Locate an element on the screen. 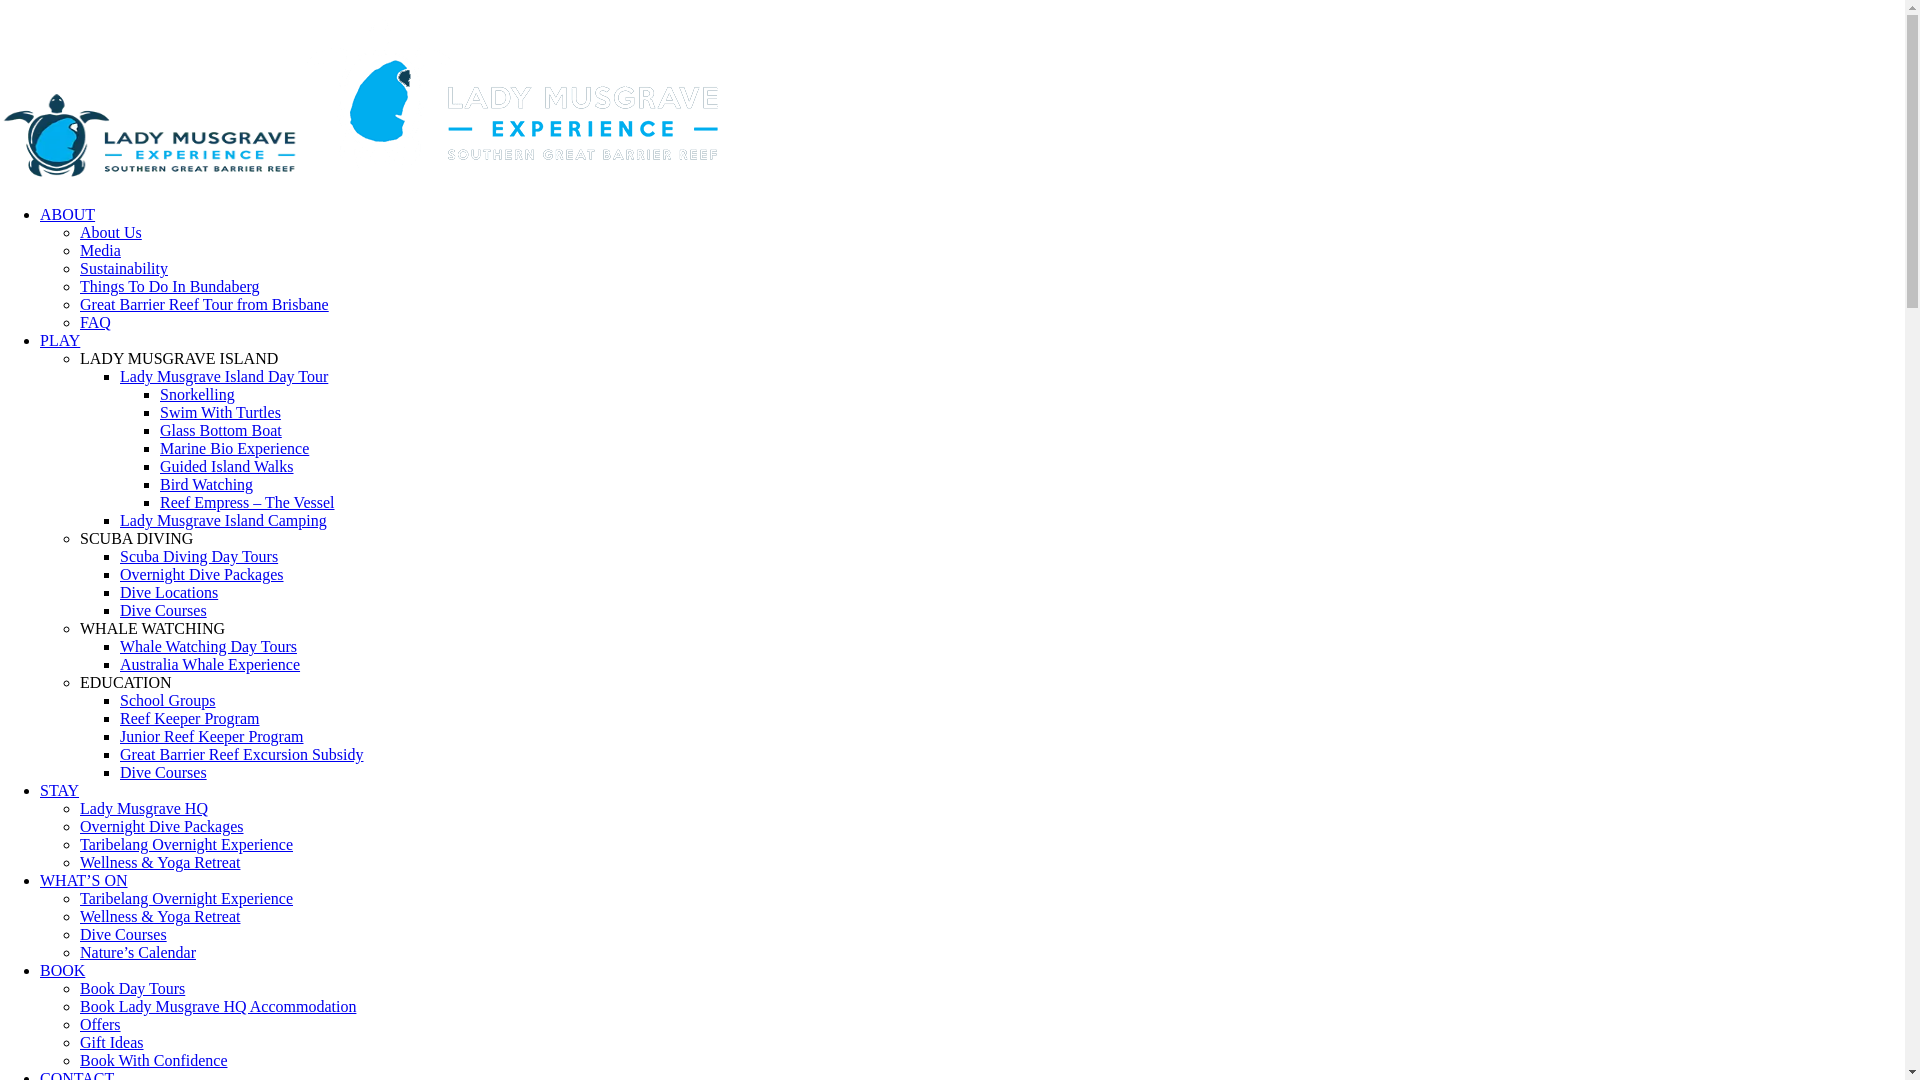 The height and width of the screenshot is (1080, 1920). Whale Watching Day Tours is located at coordinates (208, 646).